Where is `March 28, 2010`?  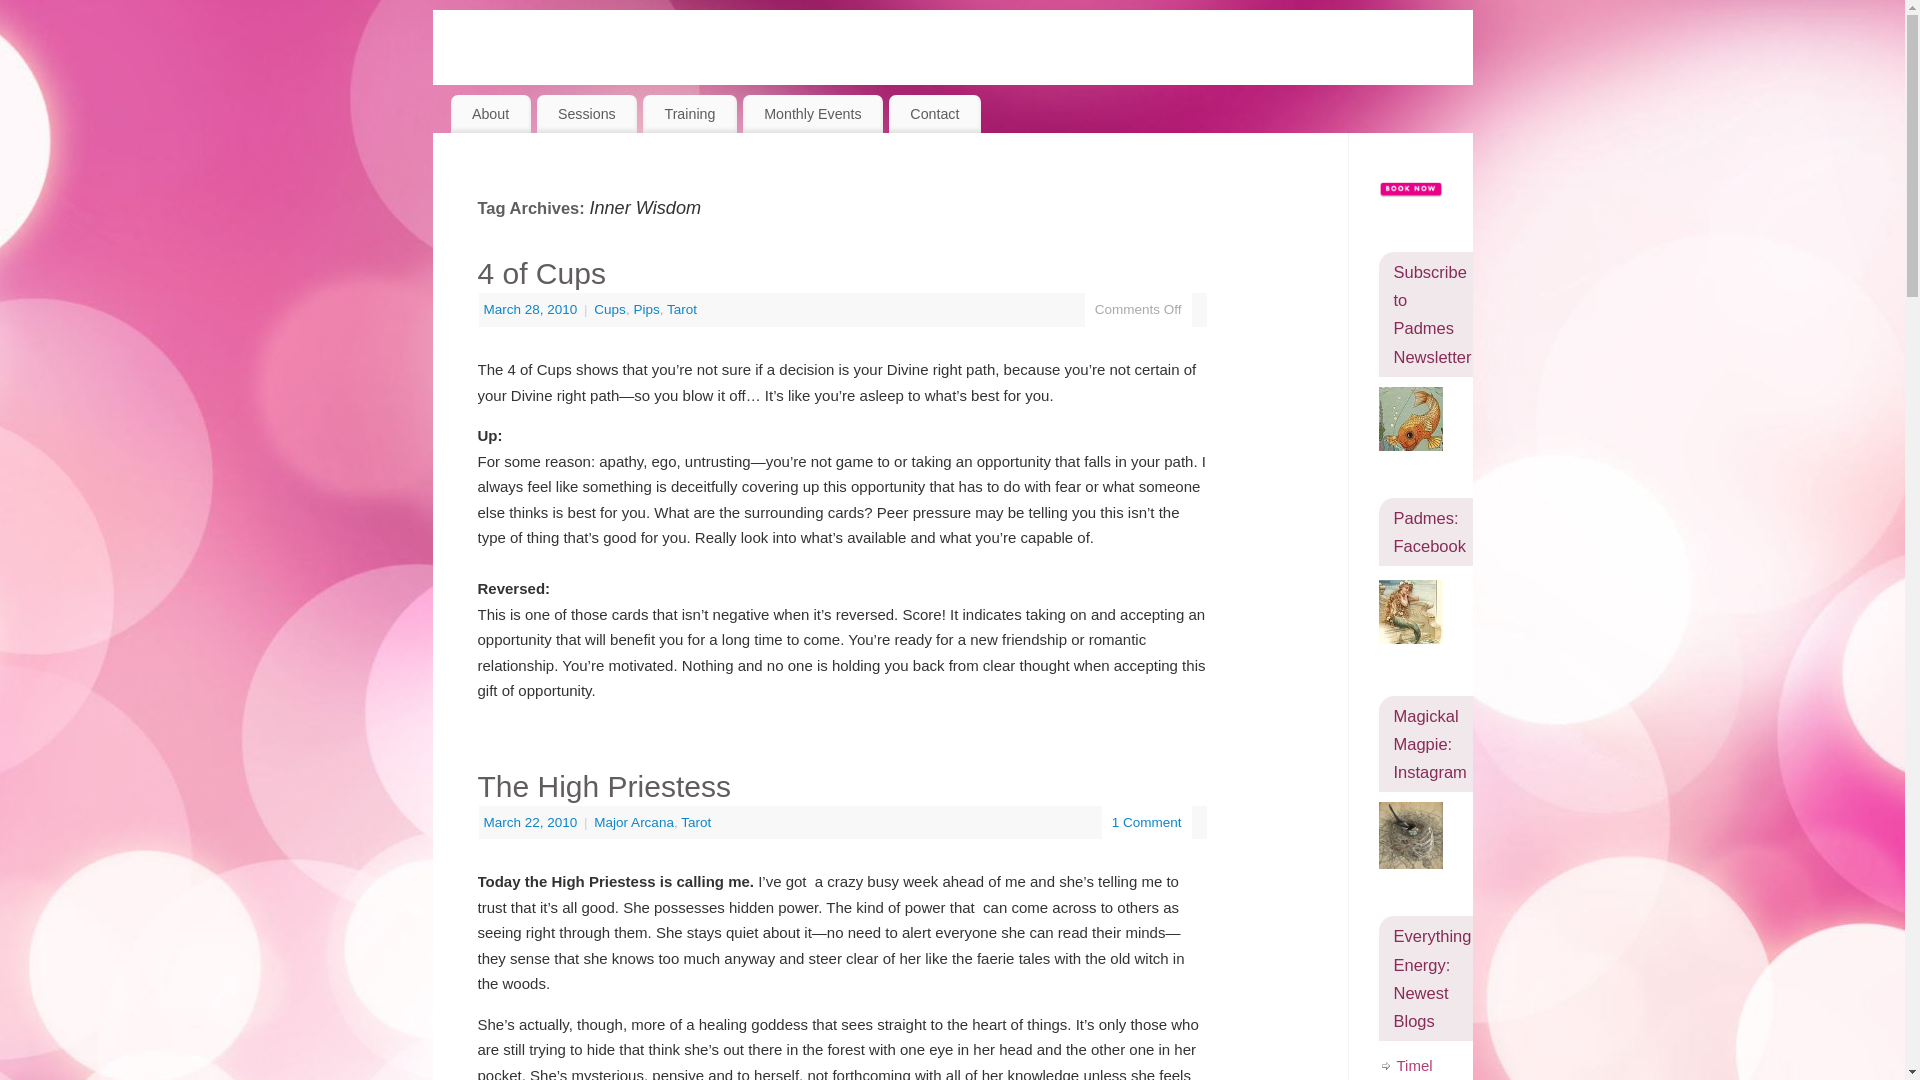
March 28, 2010 is located at coordinates (532, 310).